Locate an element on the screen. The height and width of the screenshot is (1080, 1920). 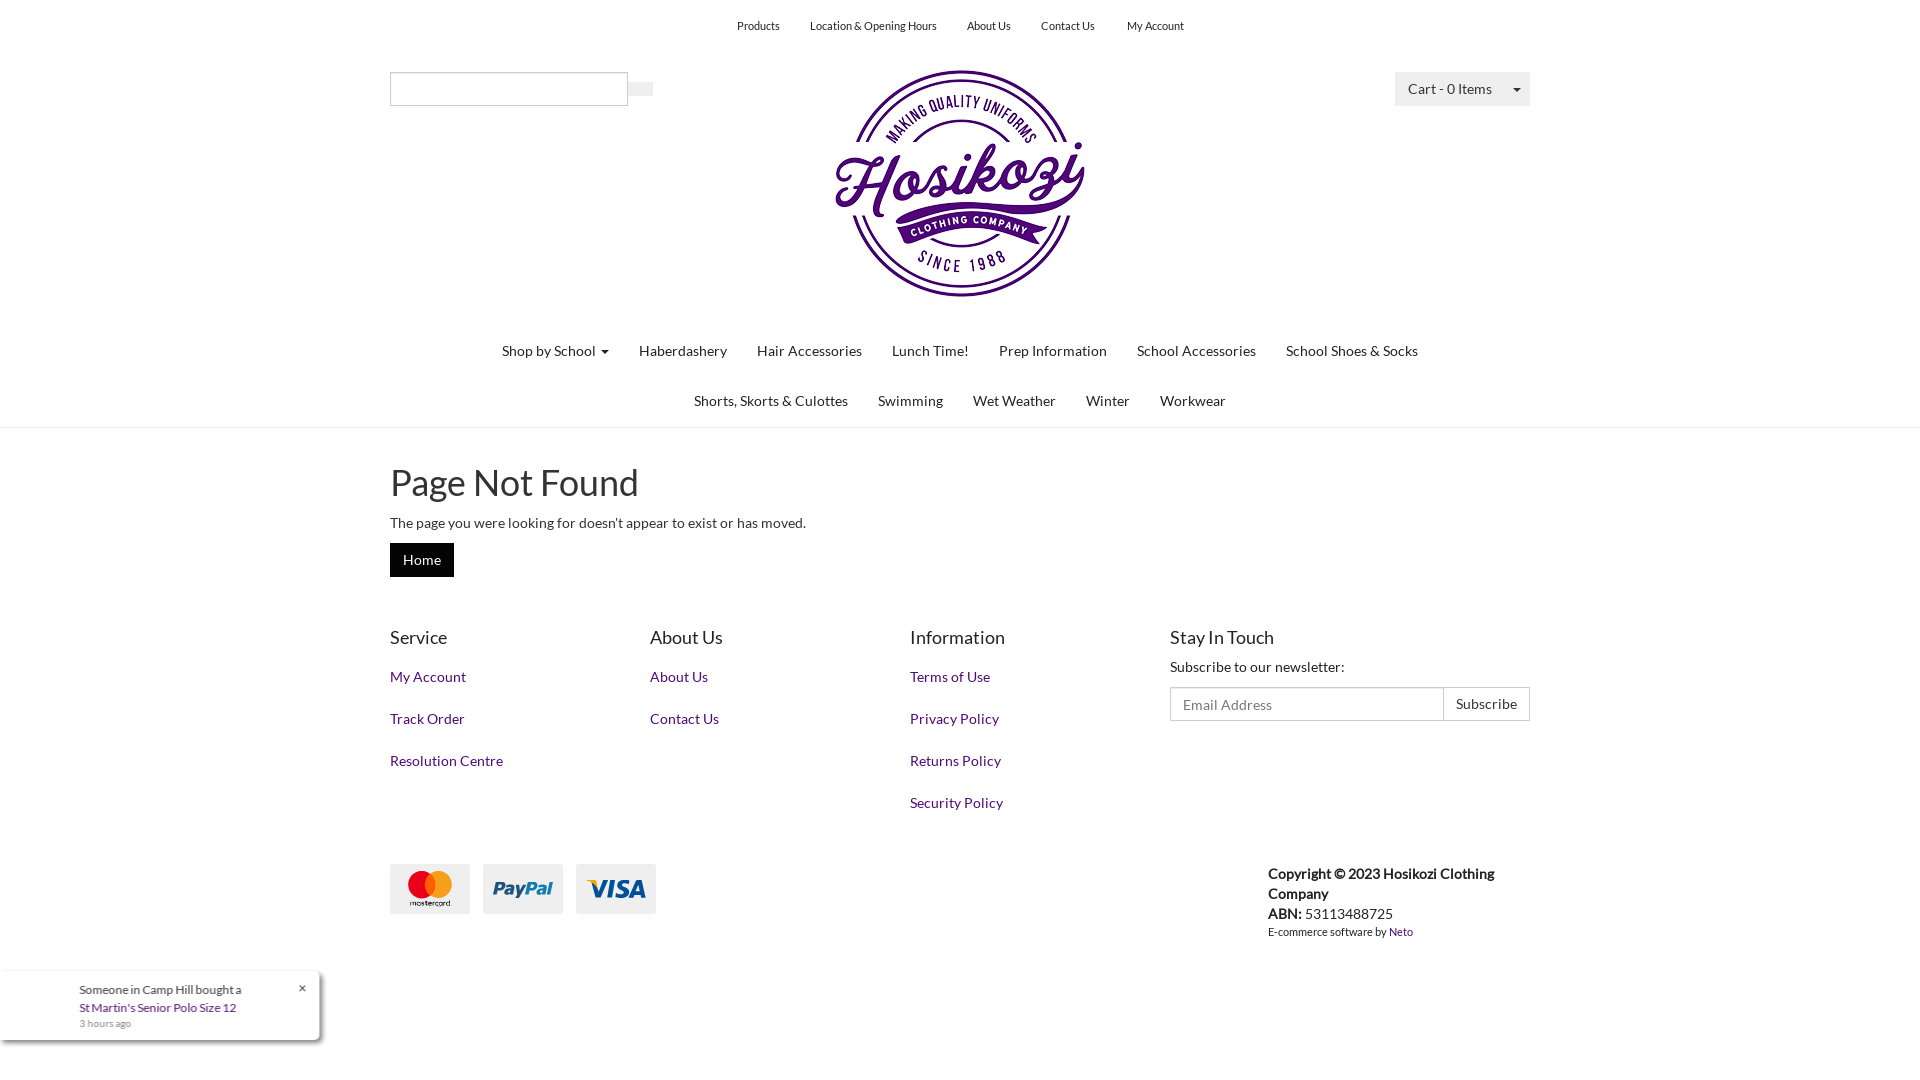
Security Policy is located at coordinates (1018, 803).